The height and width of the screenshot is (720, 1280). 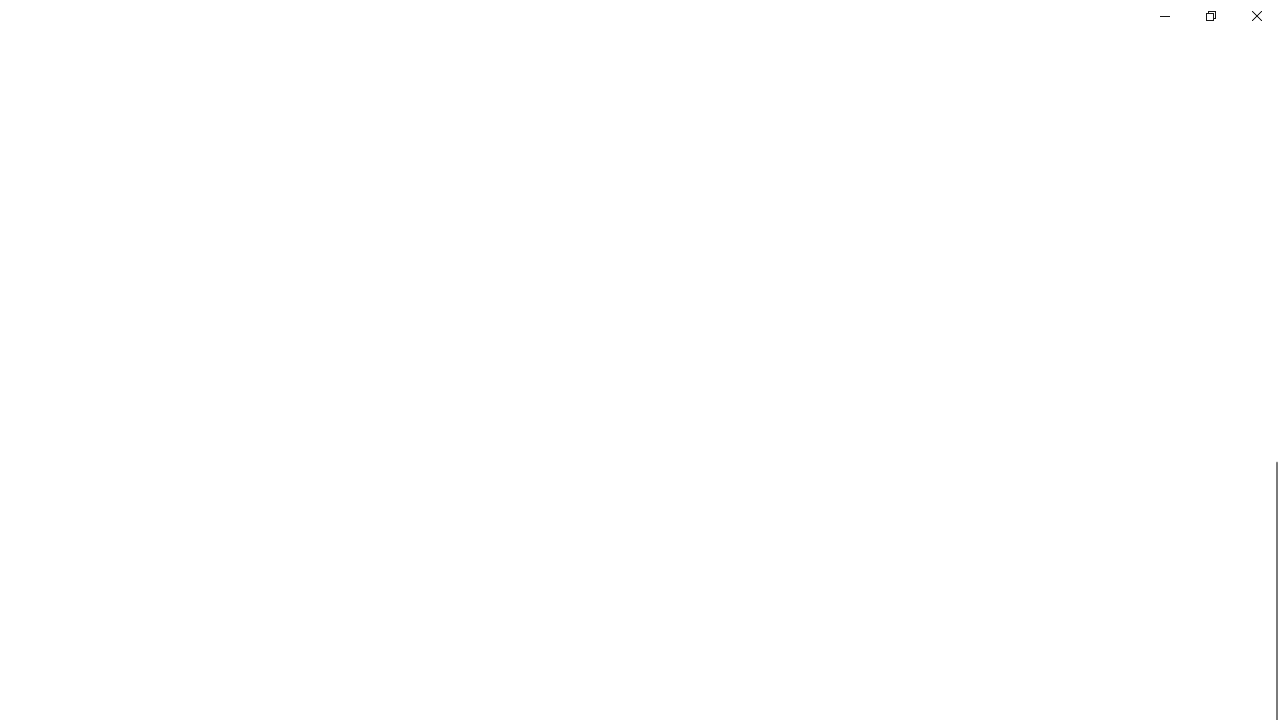 I want to click on Minimize Settings, so click(x=1164, y=16).